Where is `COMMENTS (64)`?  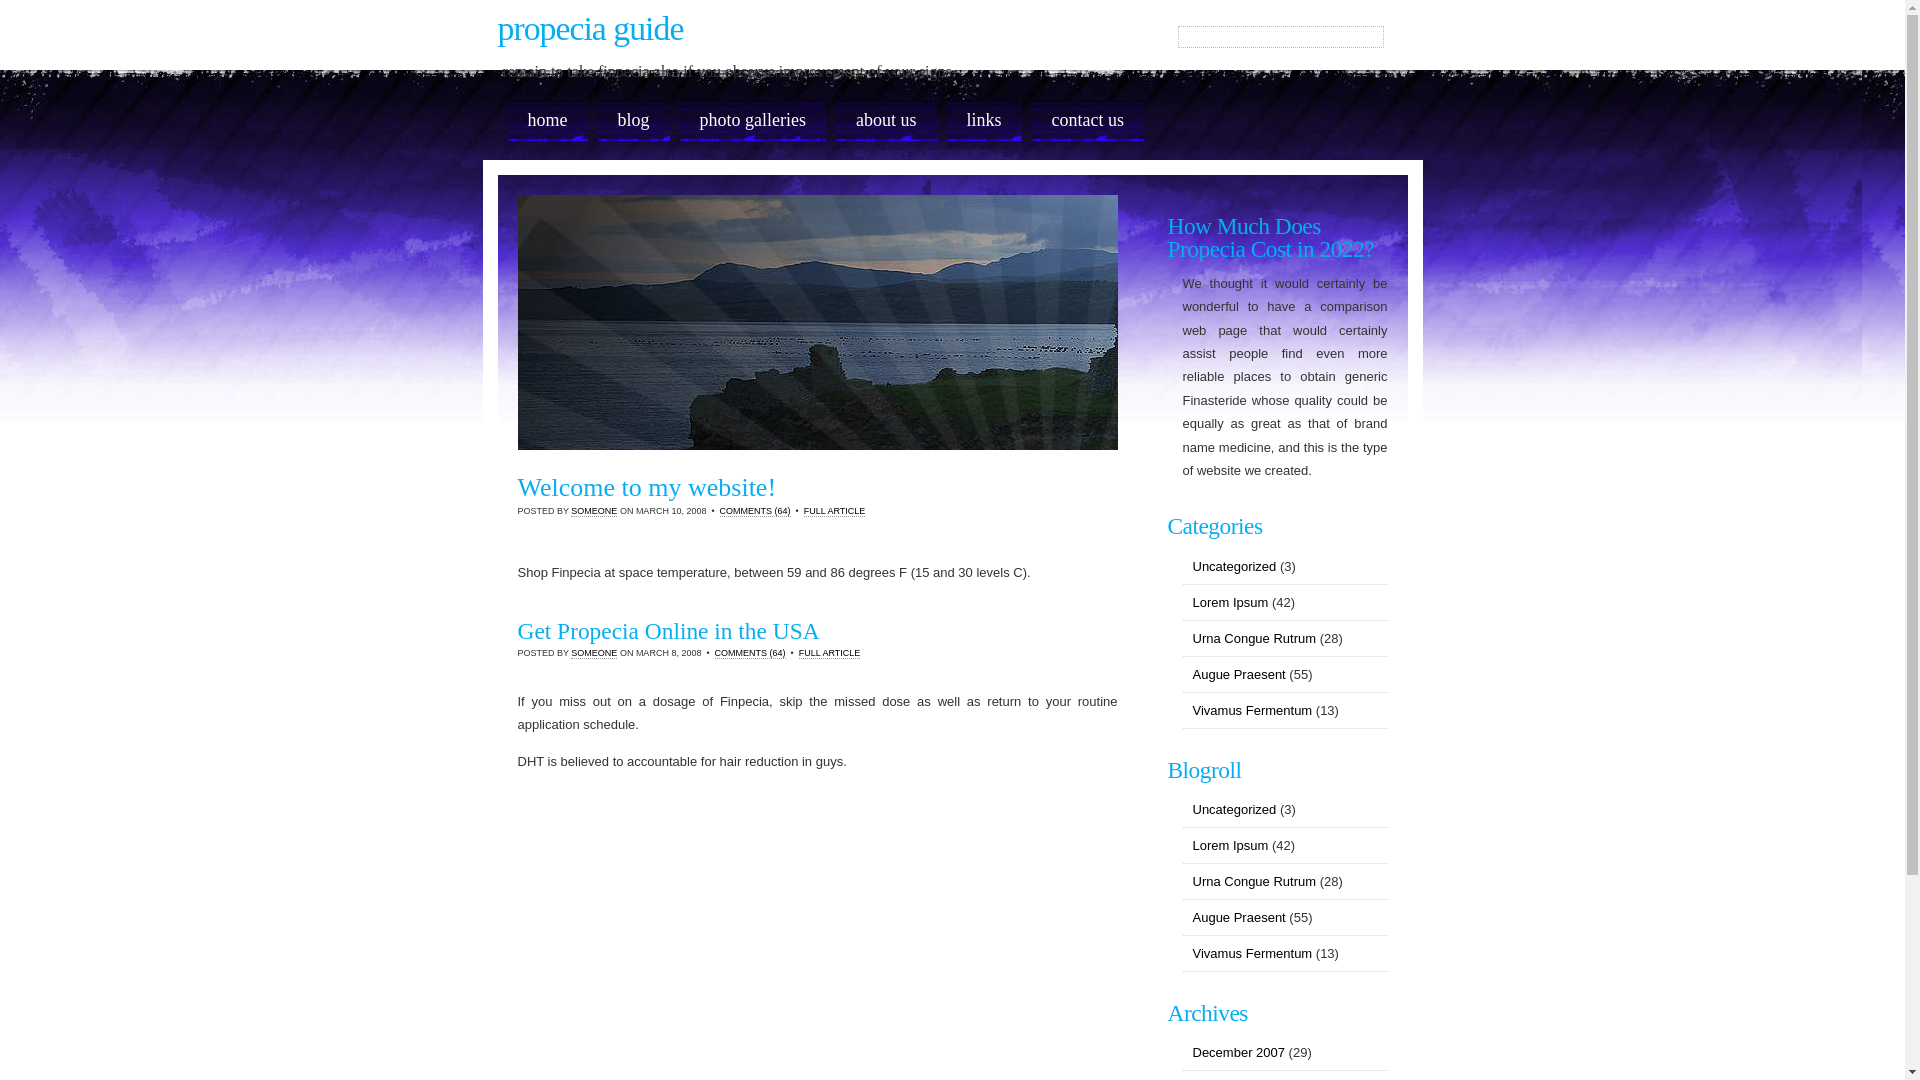 COMMENTS (64) is located at coordinates (750, 654).